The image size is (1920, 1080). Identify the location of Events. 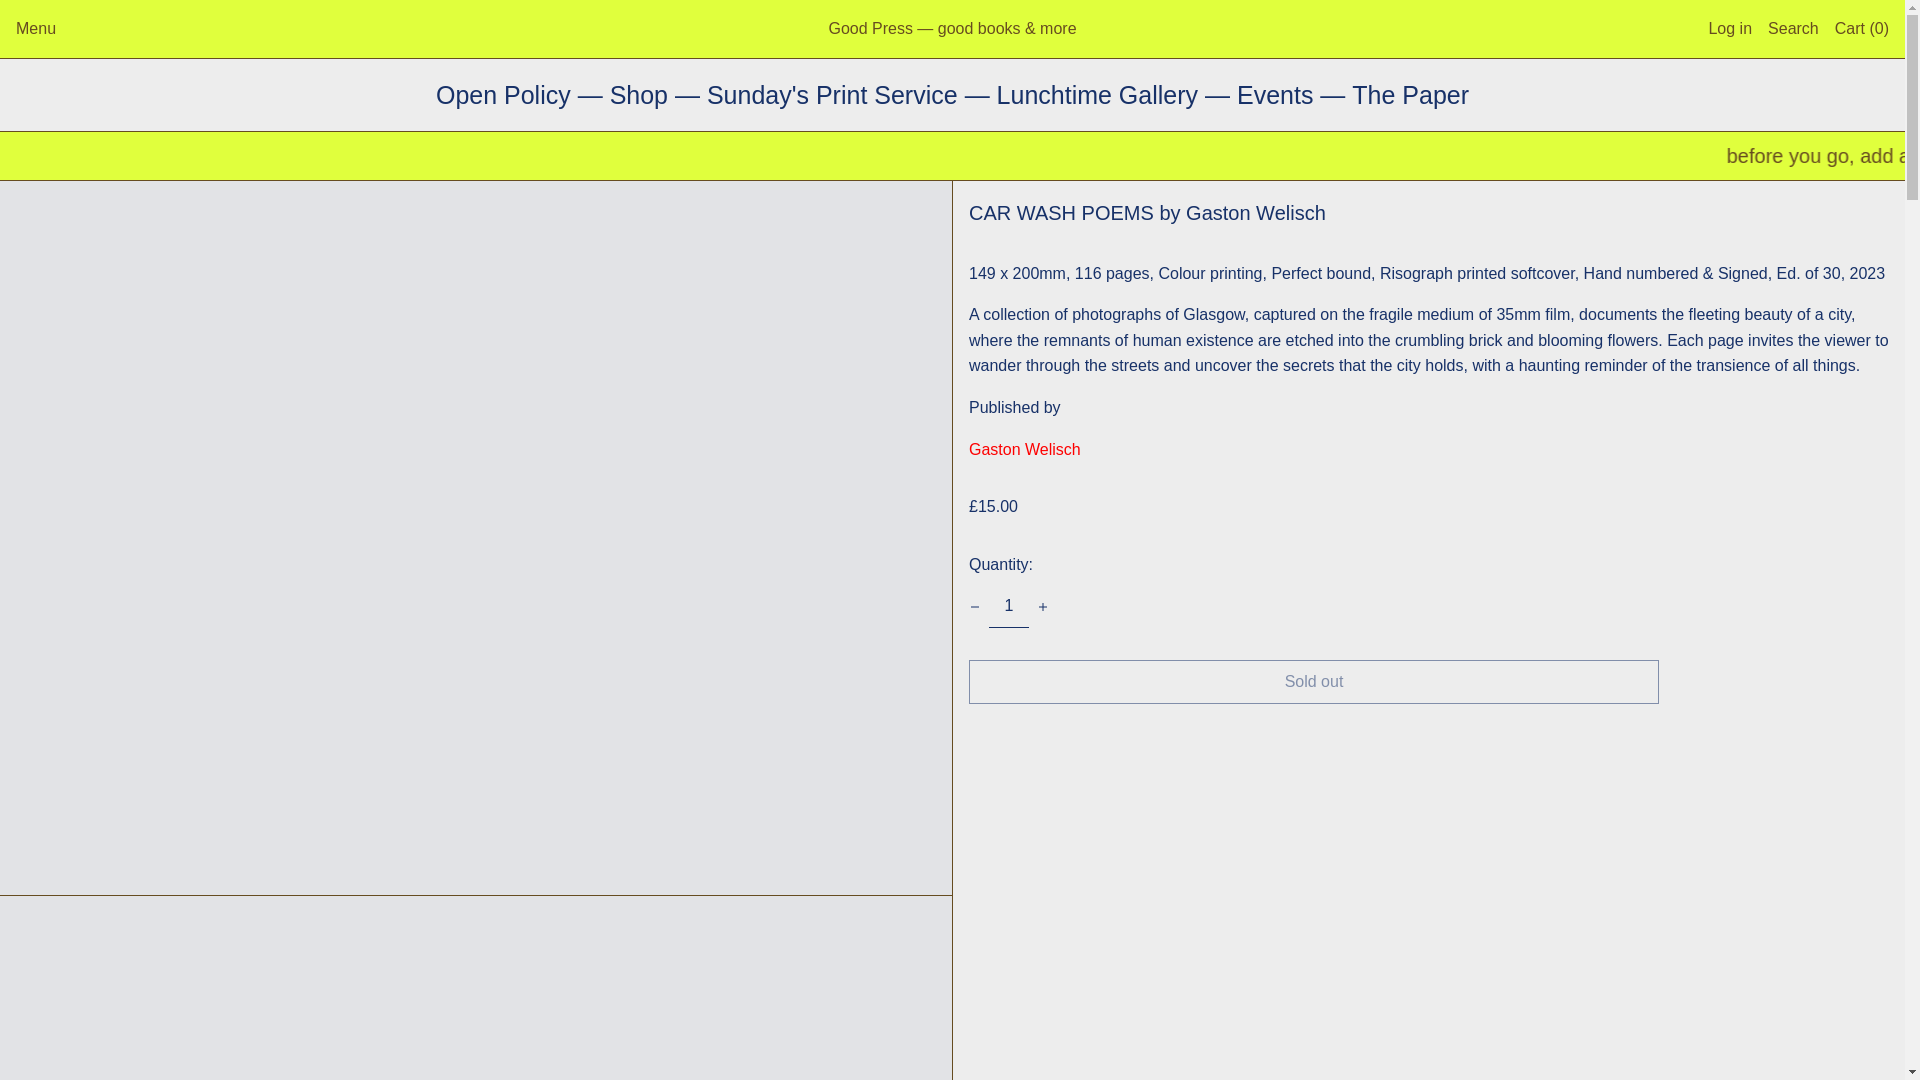
(1278, 95).